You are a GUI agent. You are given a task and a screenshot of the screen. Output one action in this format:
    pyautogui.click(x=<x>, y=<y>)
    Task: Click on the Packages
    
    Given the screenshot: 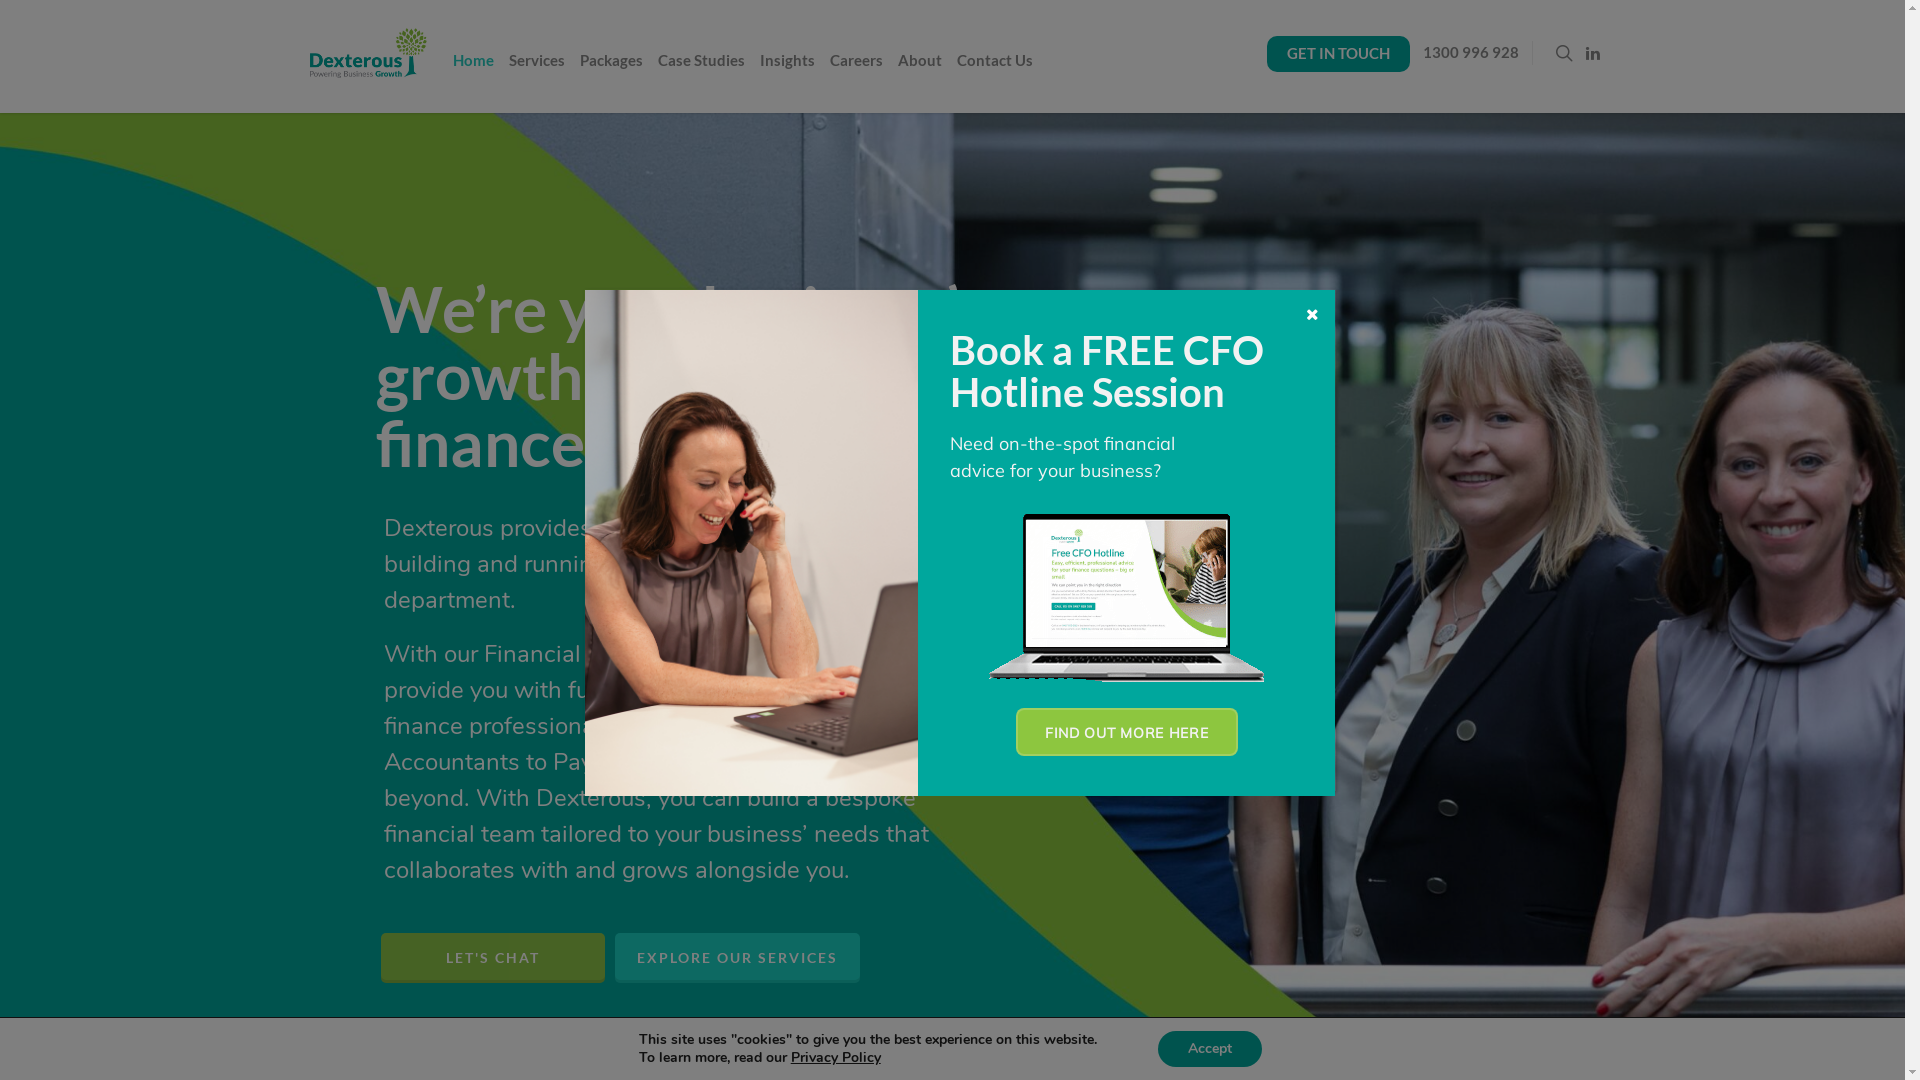 What is the action you would take?
    pyautogui.click(x=618, y=74)
    